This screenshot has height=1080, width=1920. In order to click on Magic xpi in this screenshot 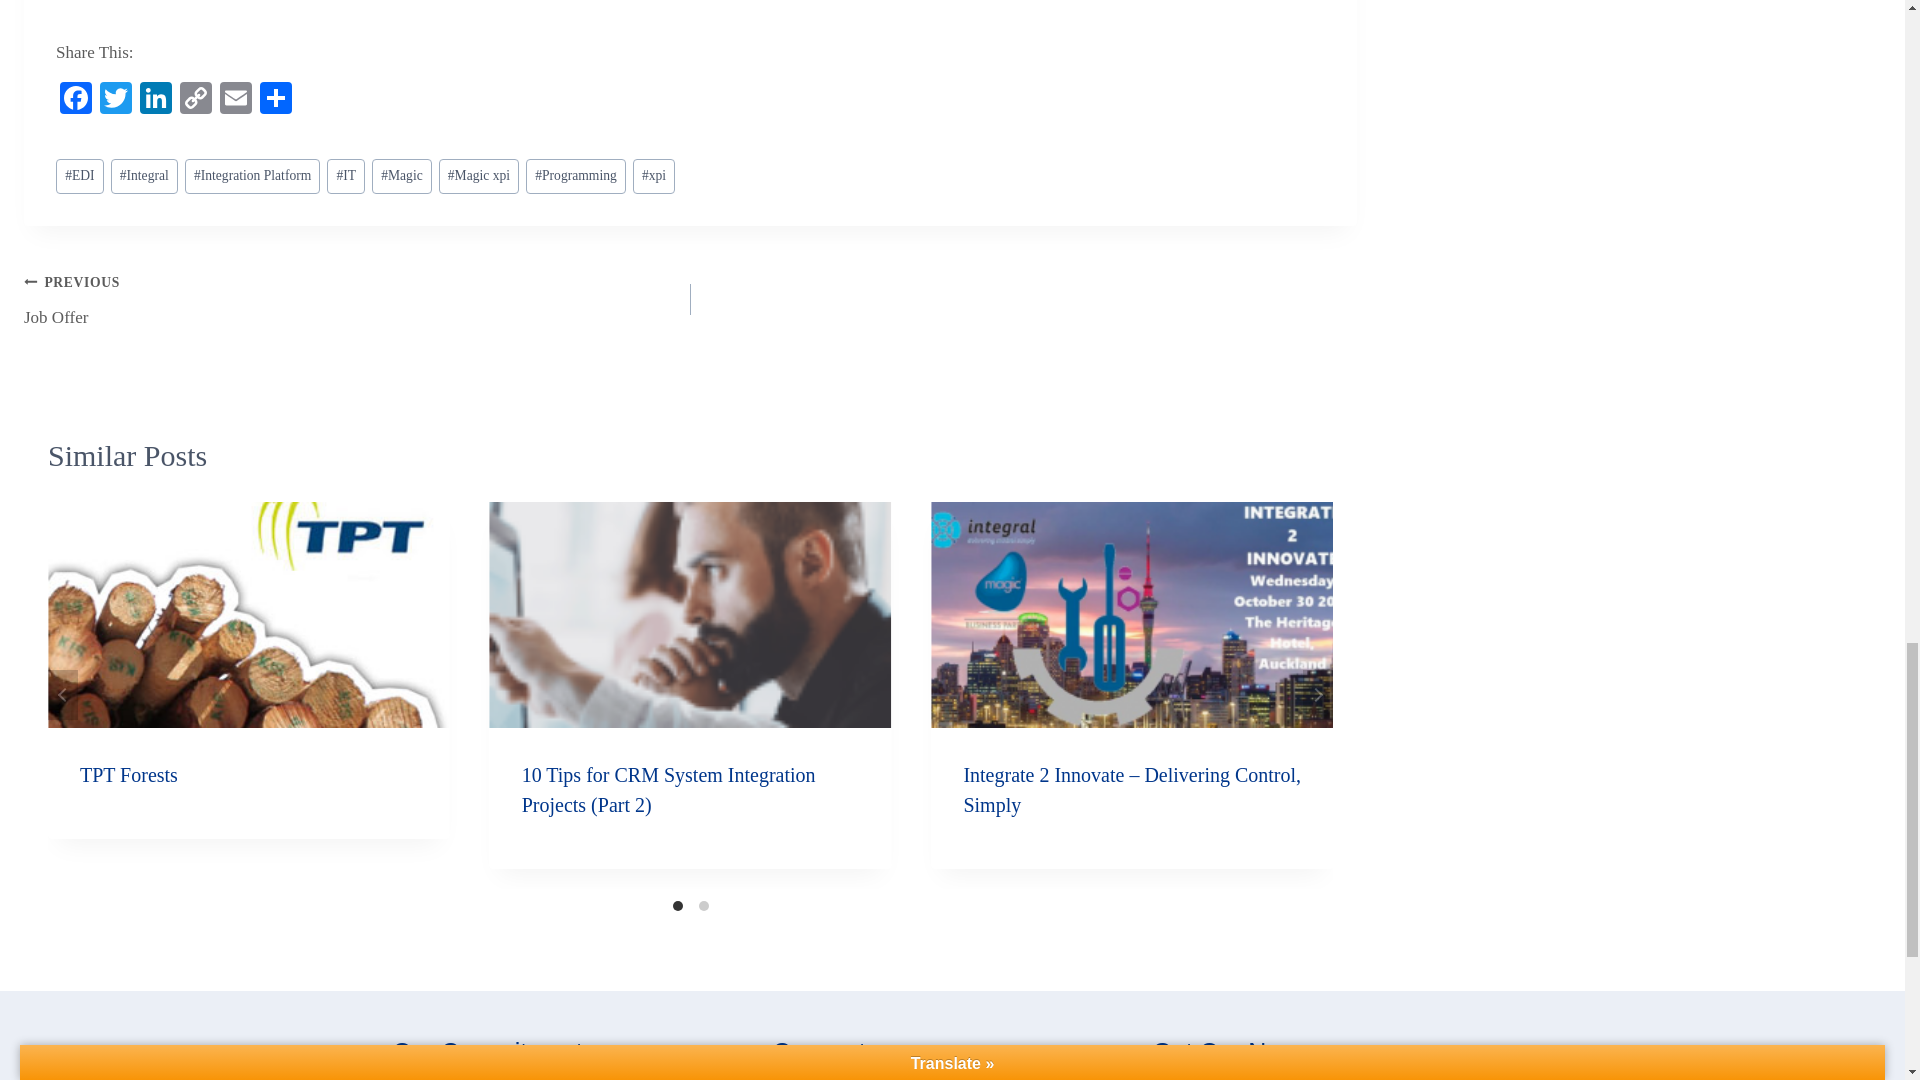, I will do `click(480, 176)`.